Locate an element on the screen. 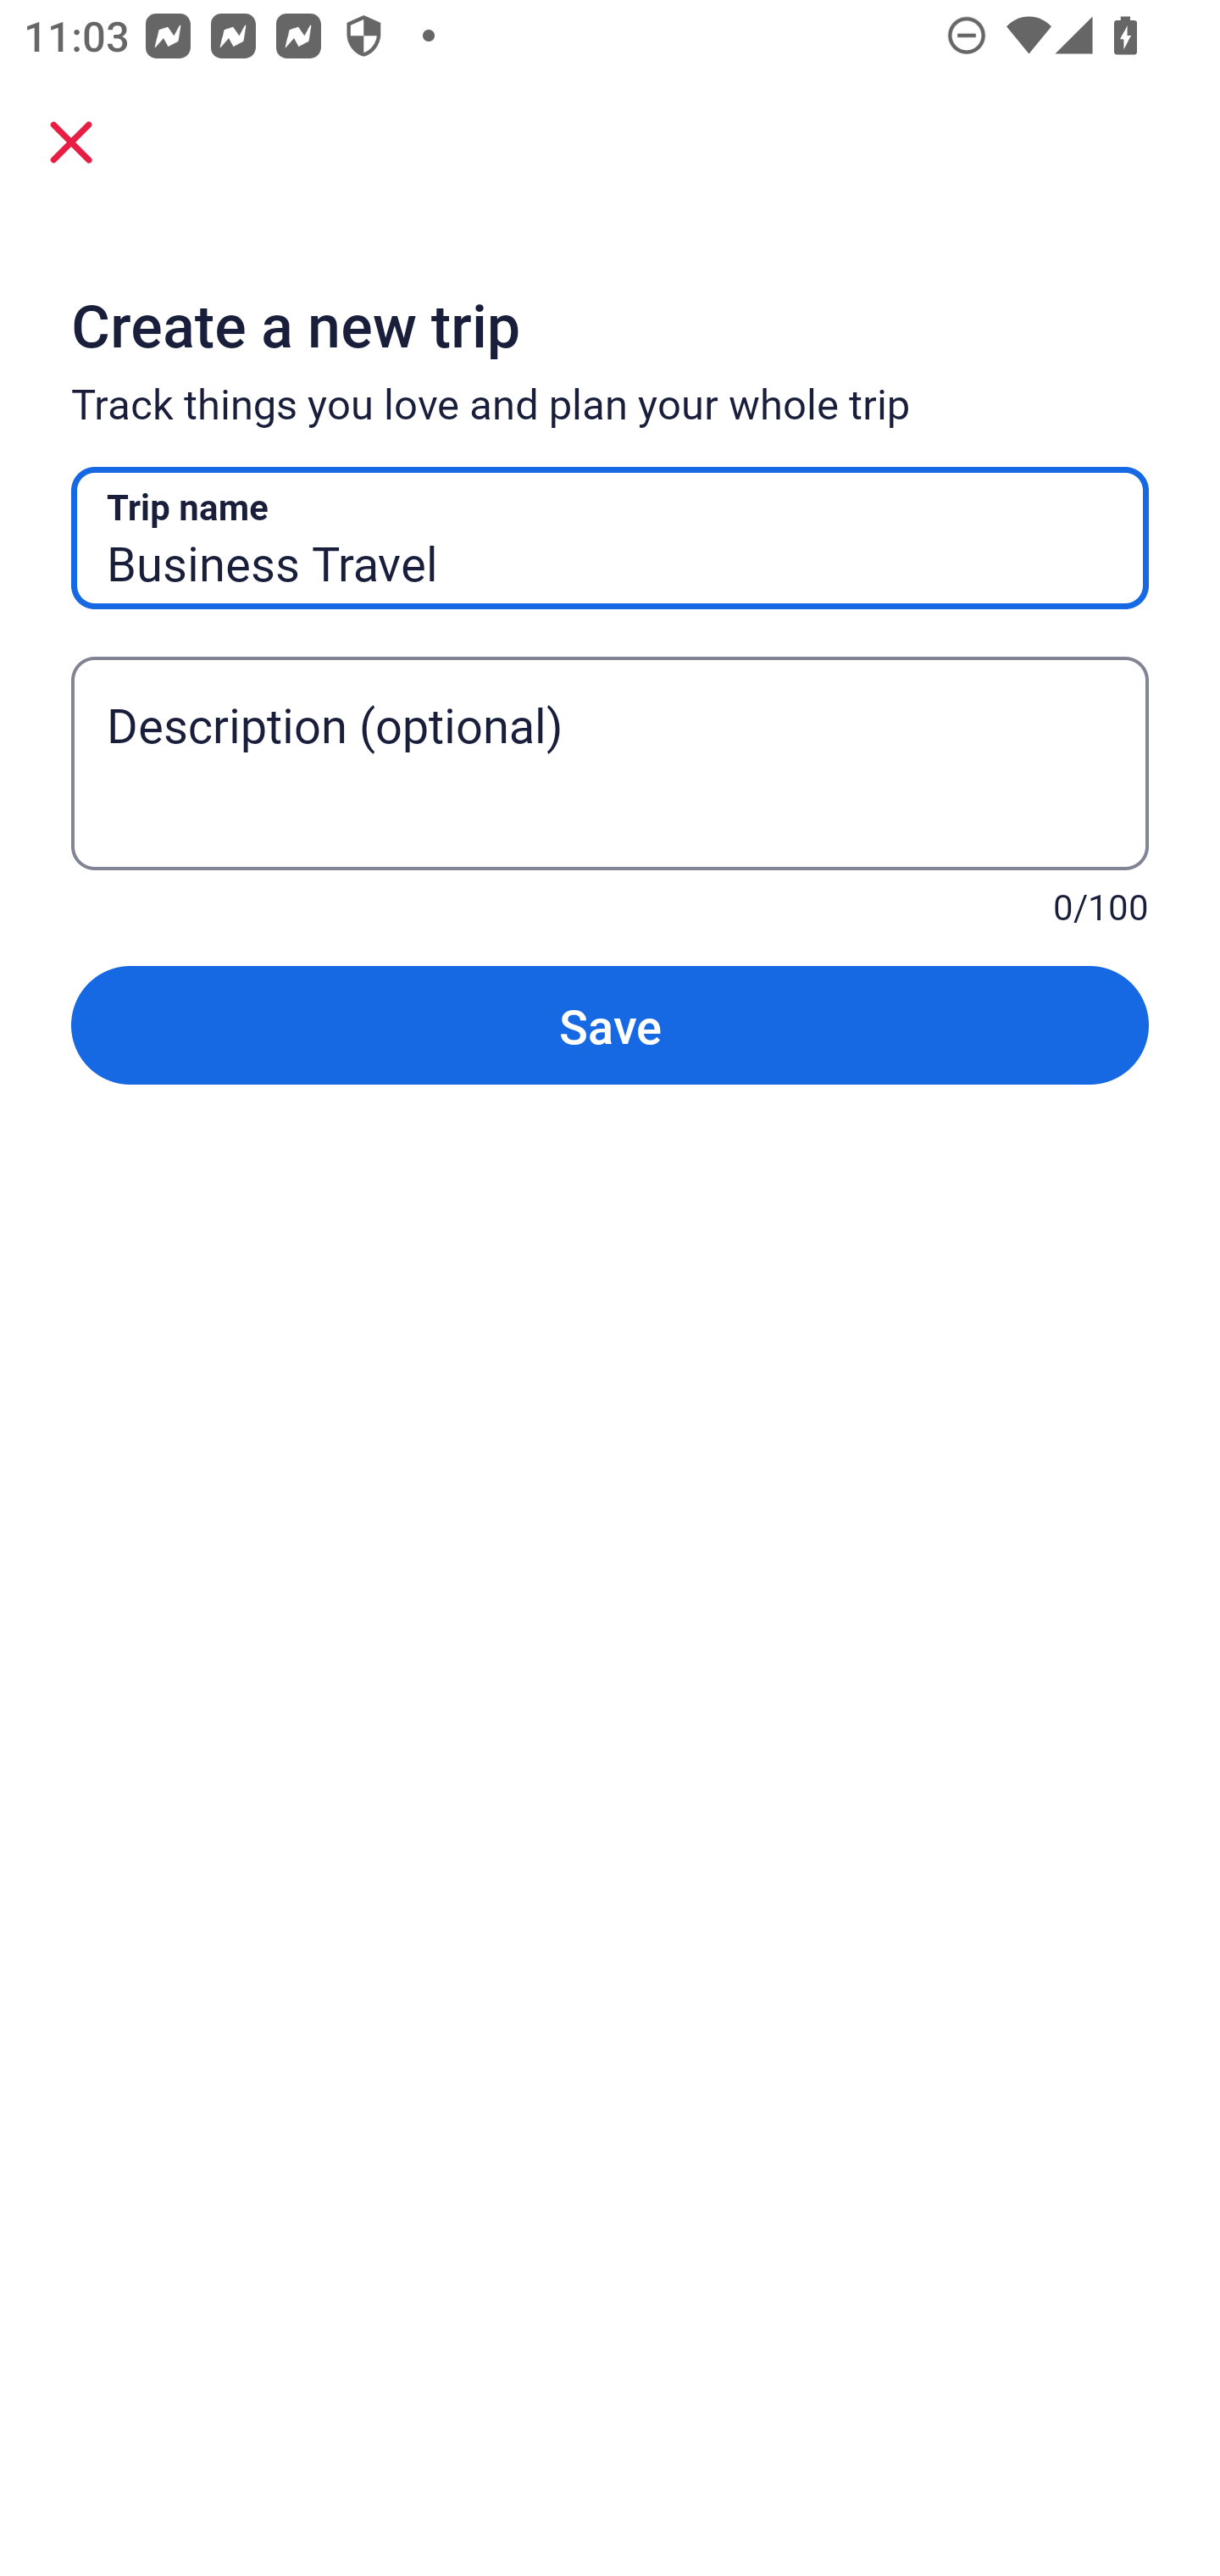  Close is located at coordinates (71, 141).